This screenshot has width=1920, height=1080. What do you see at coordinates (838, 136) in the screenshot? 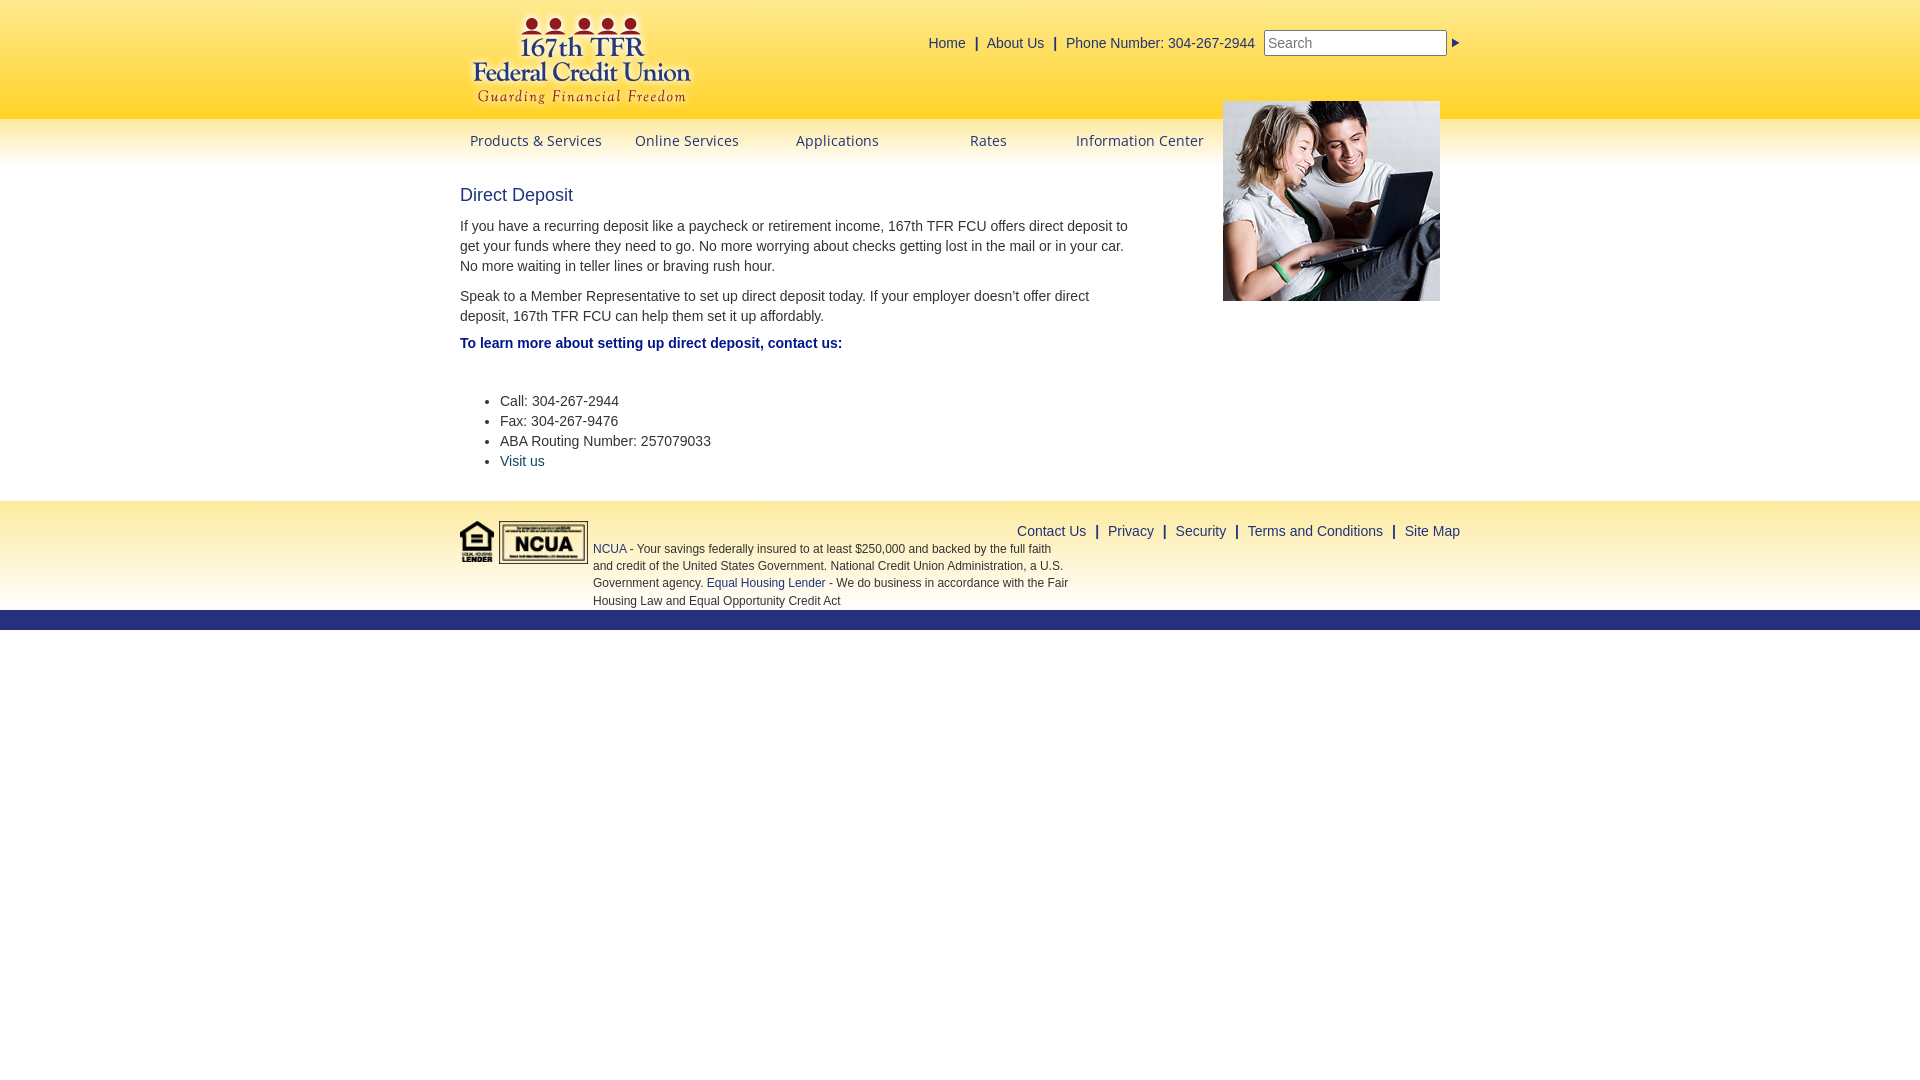
I see `Applications` at bounding box center [838, 136].